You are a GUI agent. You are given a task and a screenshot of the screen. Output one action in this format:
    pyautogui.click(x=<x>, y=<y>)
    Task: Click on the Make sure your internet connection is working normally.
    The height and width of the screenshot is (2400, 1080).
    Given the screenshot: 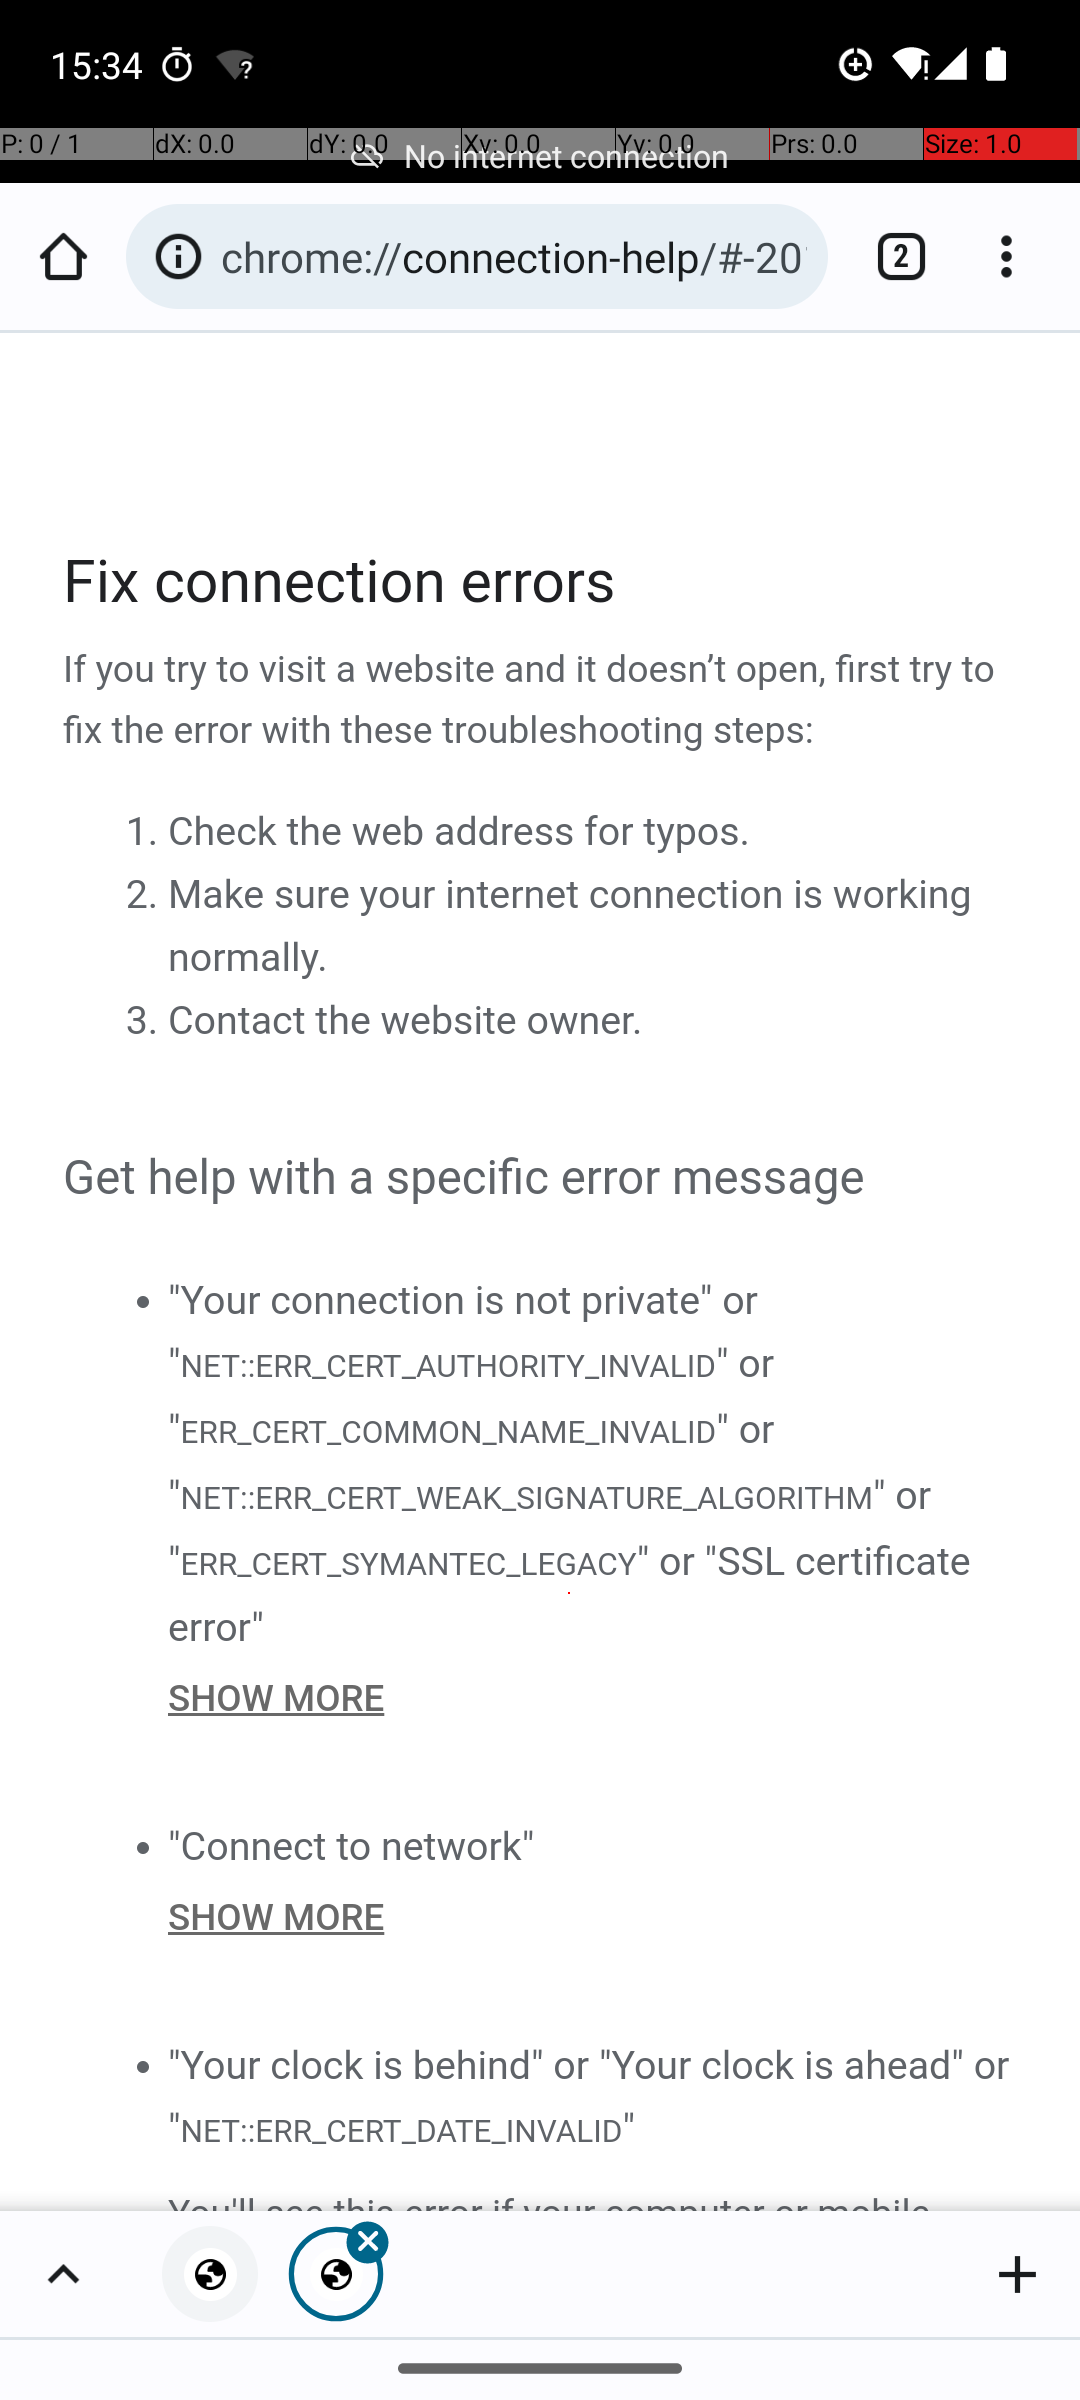 What is the action you would take?
    pyautogui.click(x=570, y=926)
    